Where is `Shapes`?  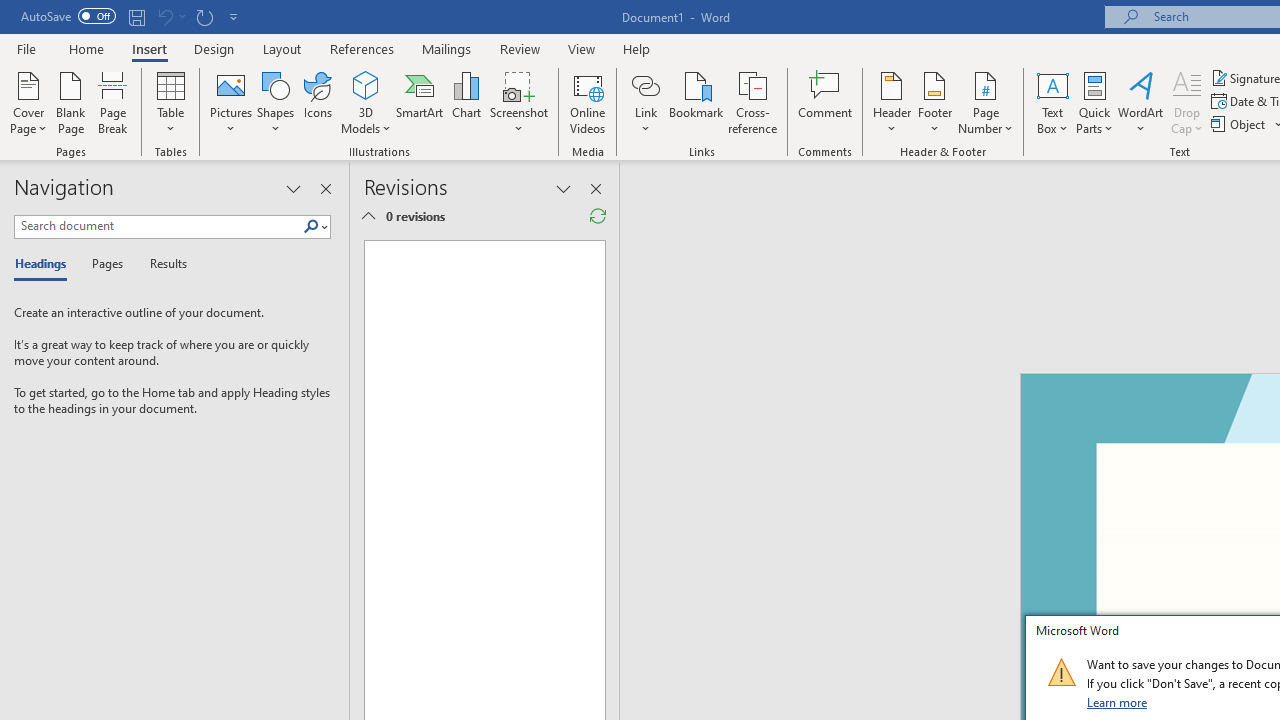 Shapes is located at coordinates (275, 102).